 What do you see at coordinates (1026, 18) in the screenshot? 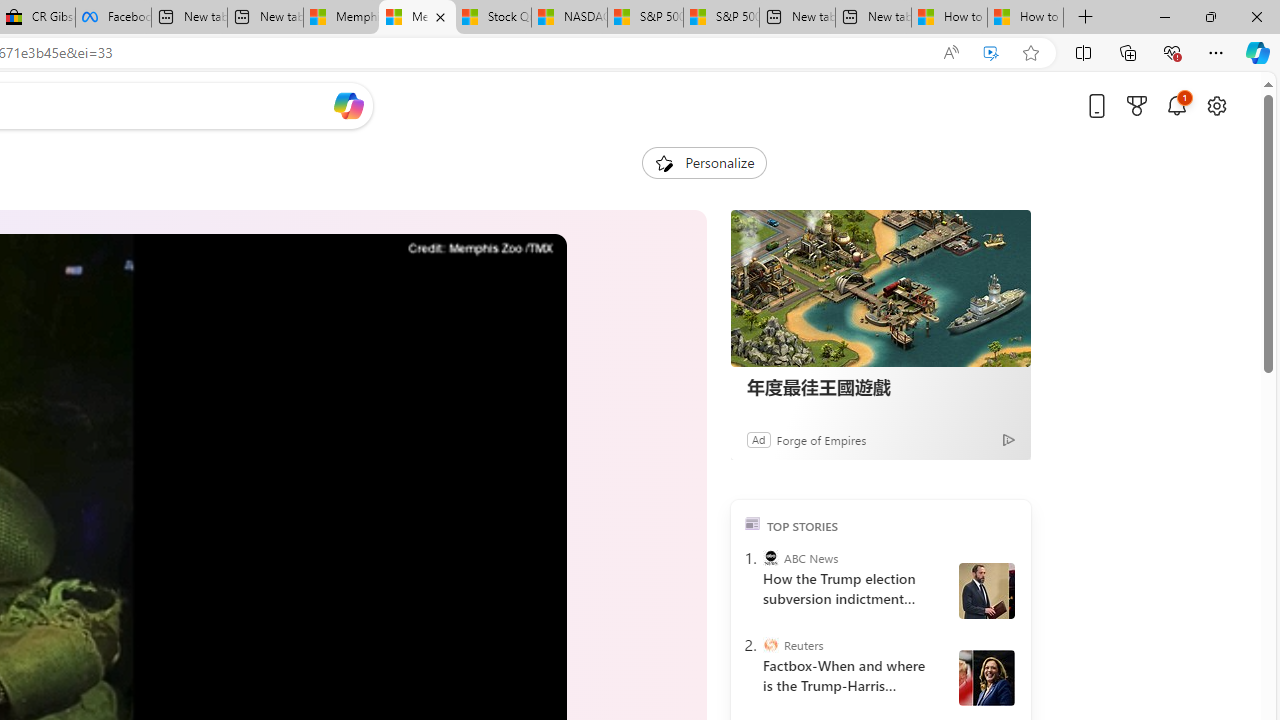
I see `How to Use a Monitor With Your Closed Laptop` at bounding box center [1026, 18].